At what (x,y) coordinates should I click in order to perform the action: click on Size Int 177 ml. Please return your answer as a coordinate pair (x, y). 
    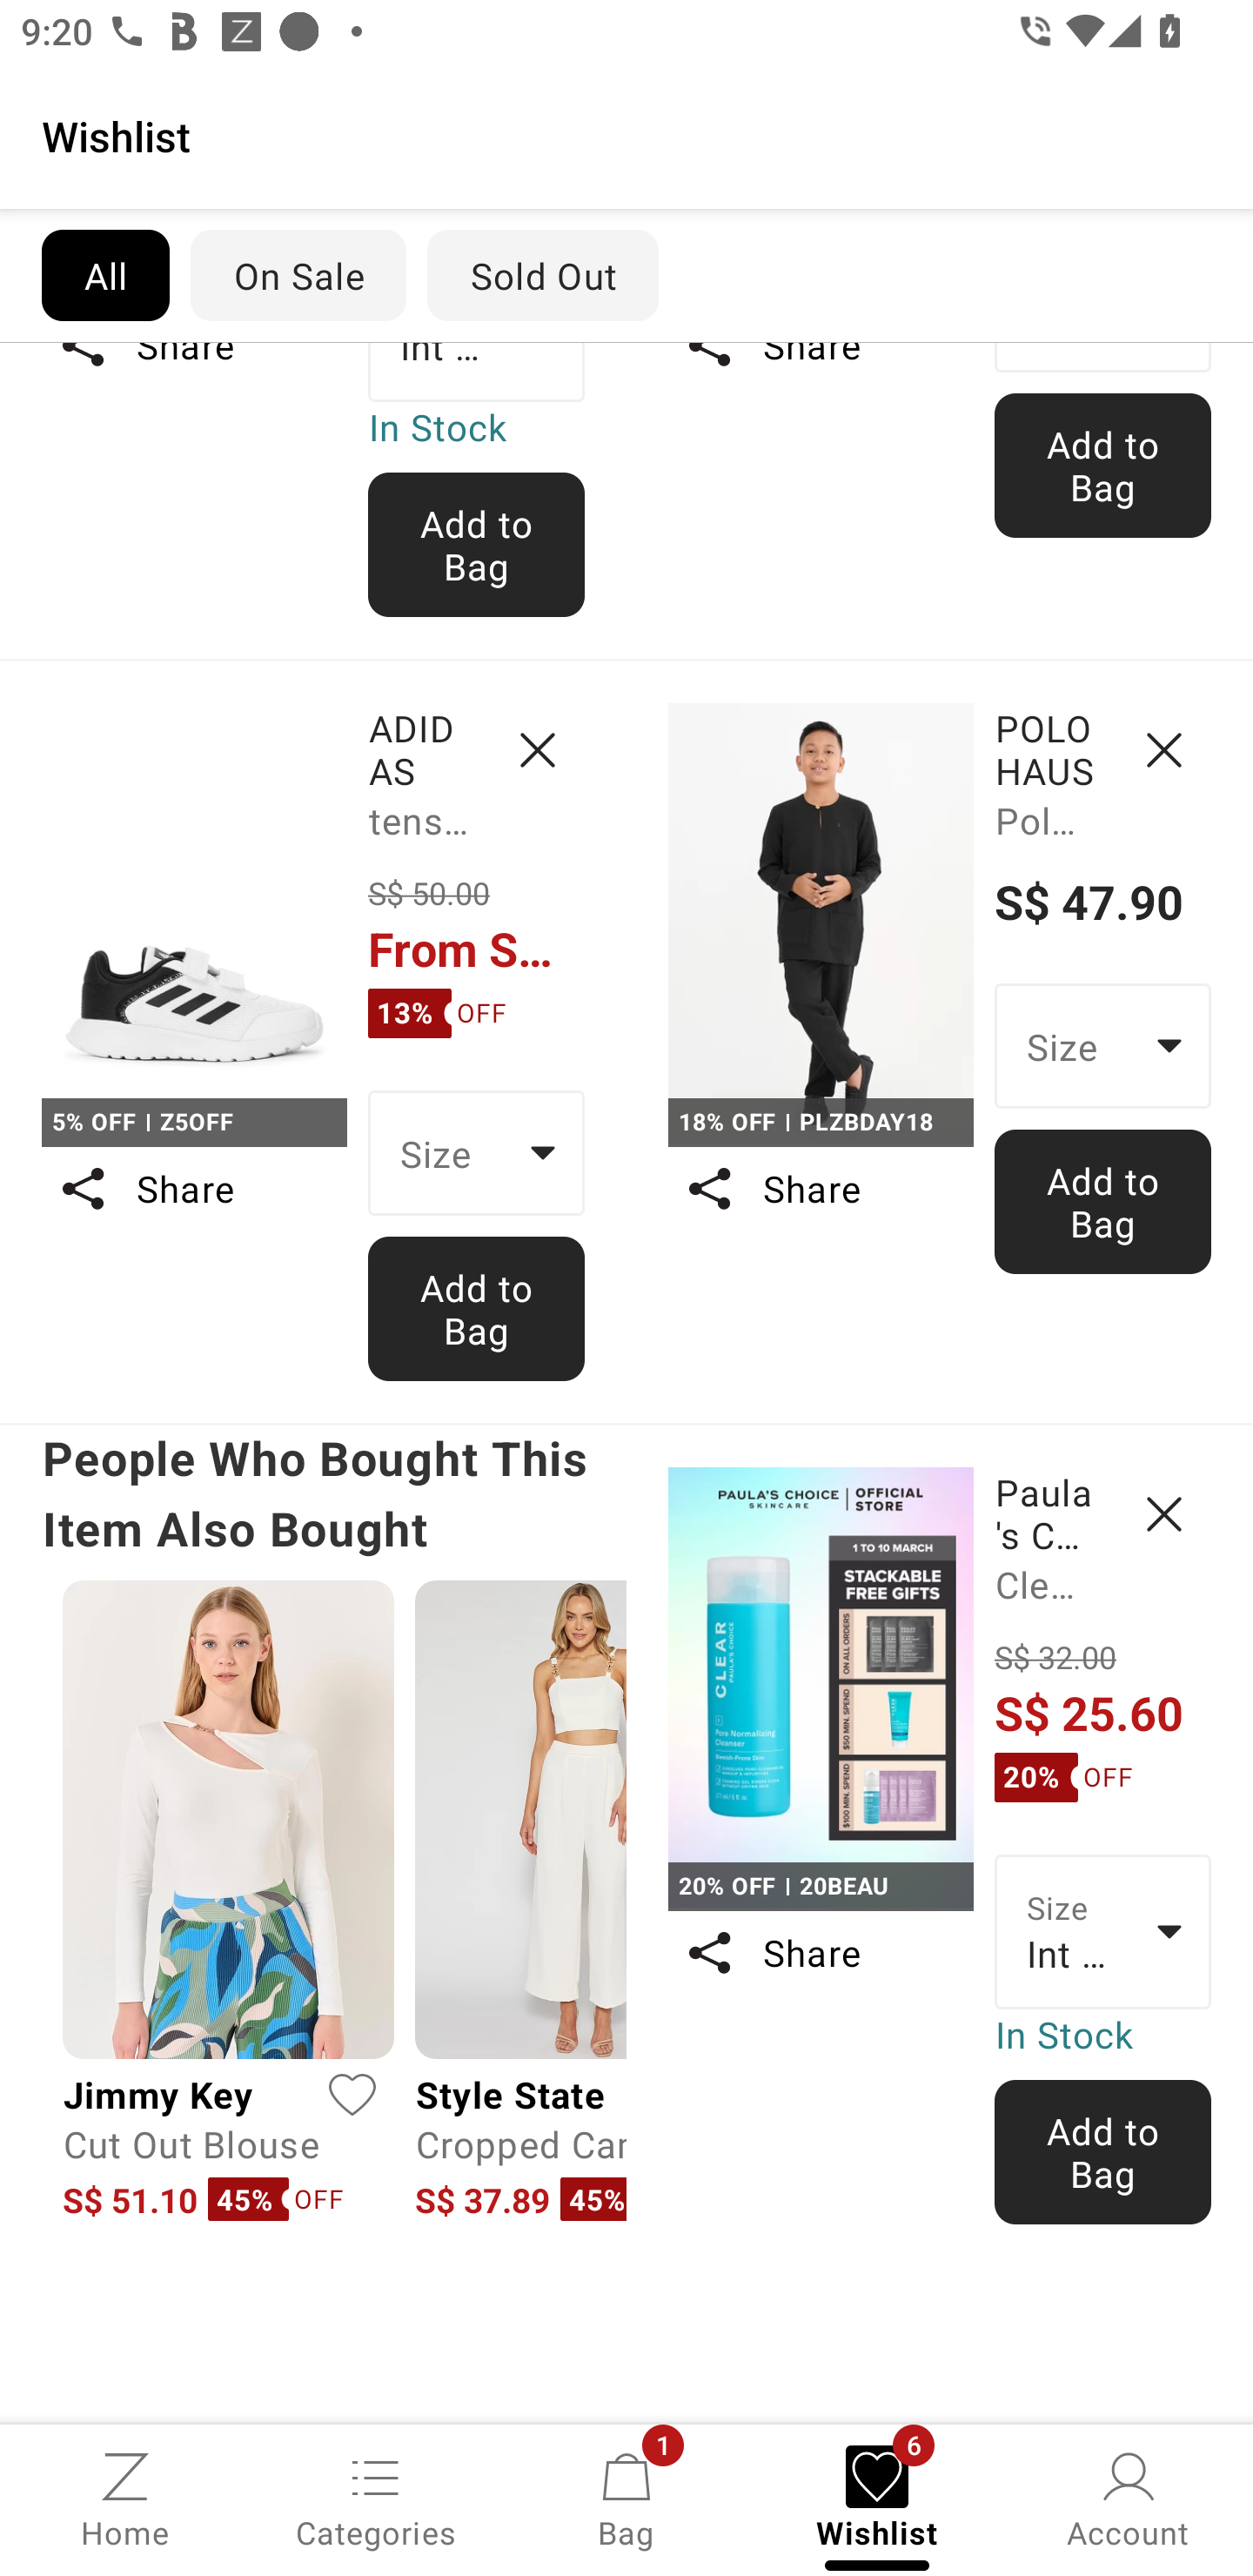
    Looking at the image, I should click on (1103, 1932).